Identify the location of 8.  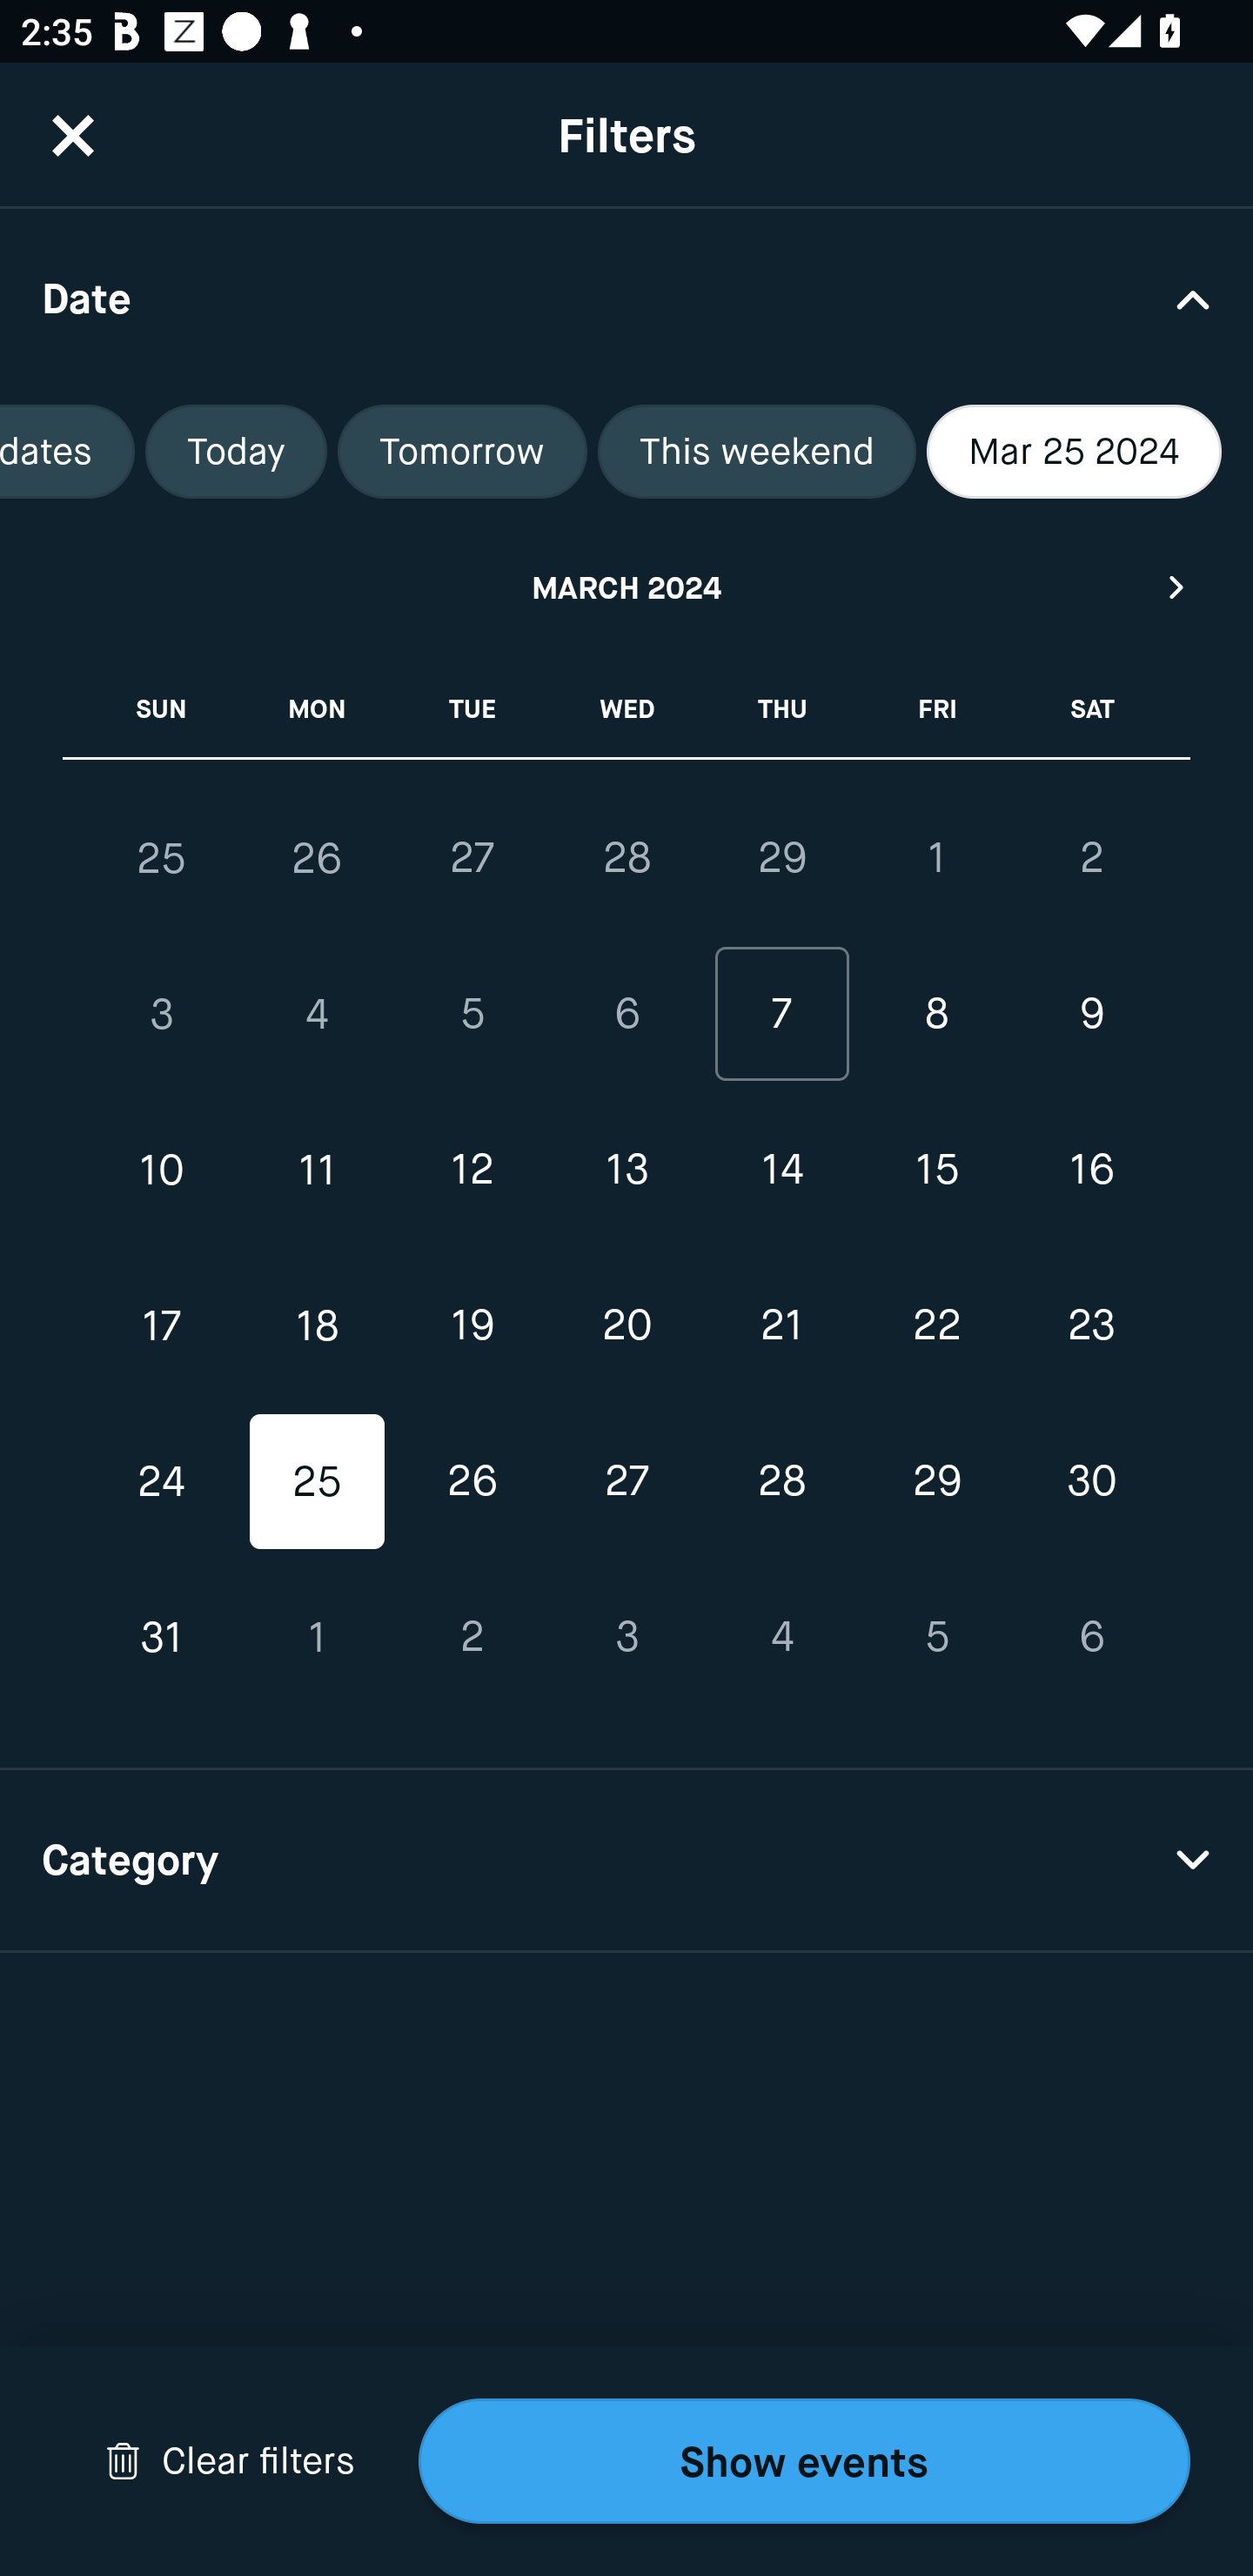
(936, 1015).